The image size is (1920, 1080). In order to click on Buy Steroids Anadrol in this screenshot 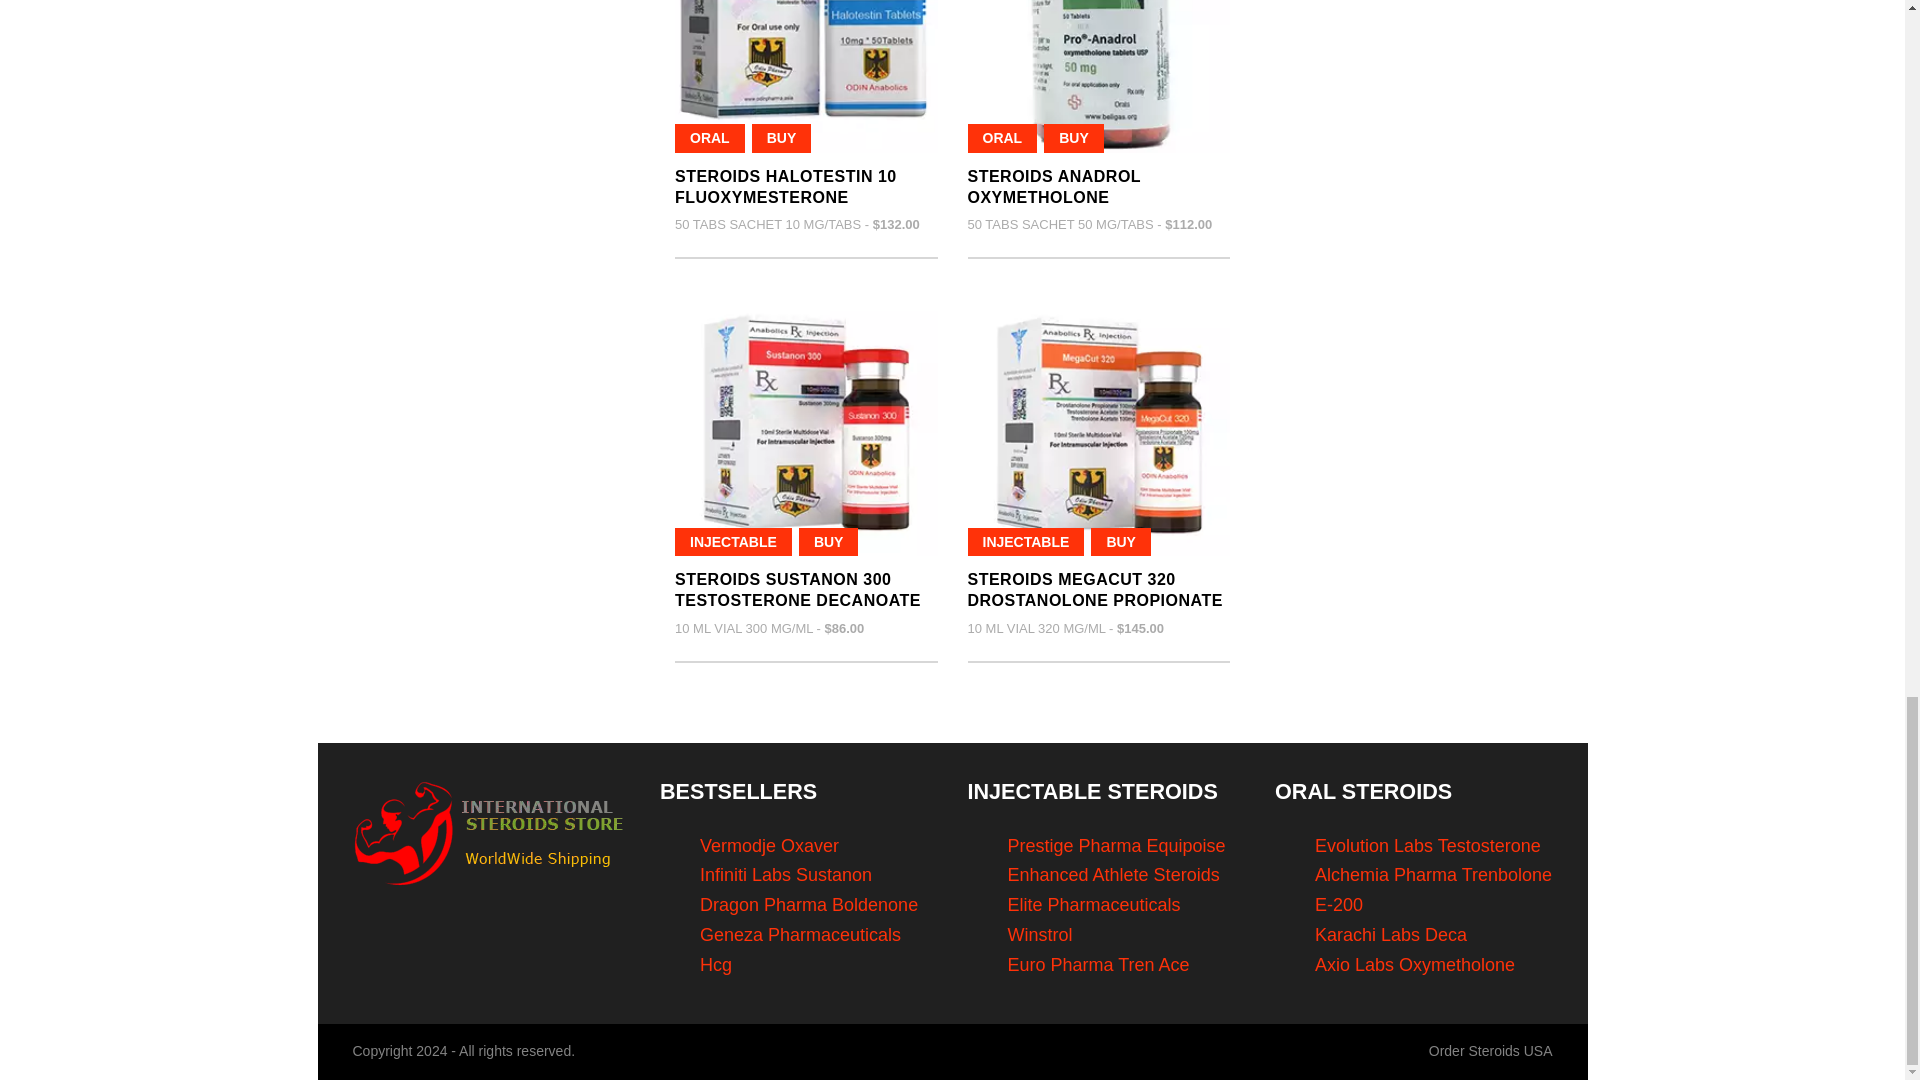, I will do `click(1098, 76)`.